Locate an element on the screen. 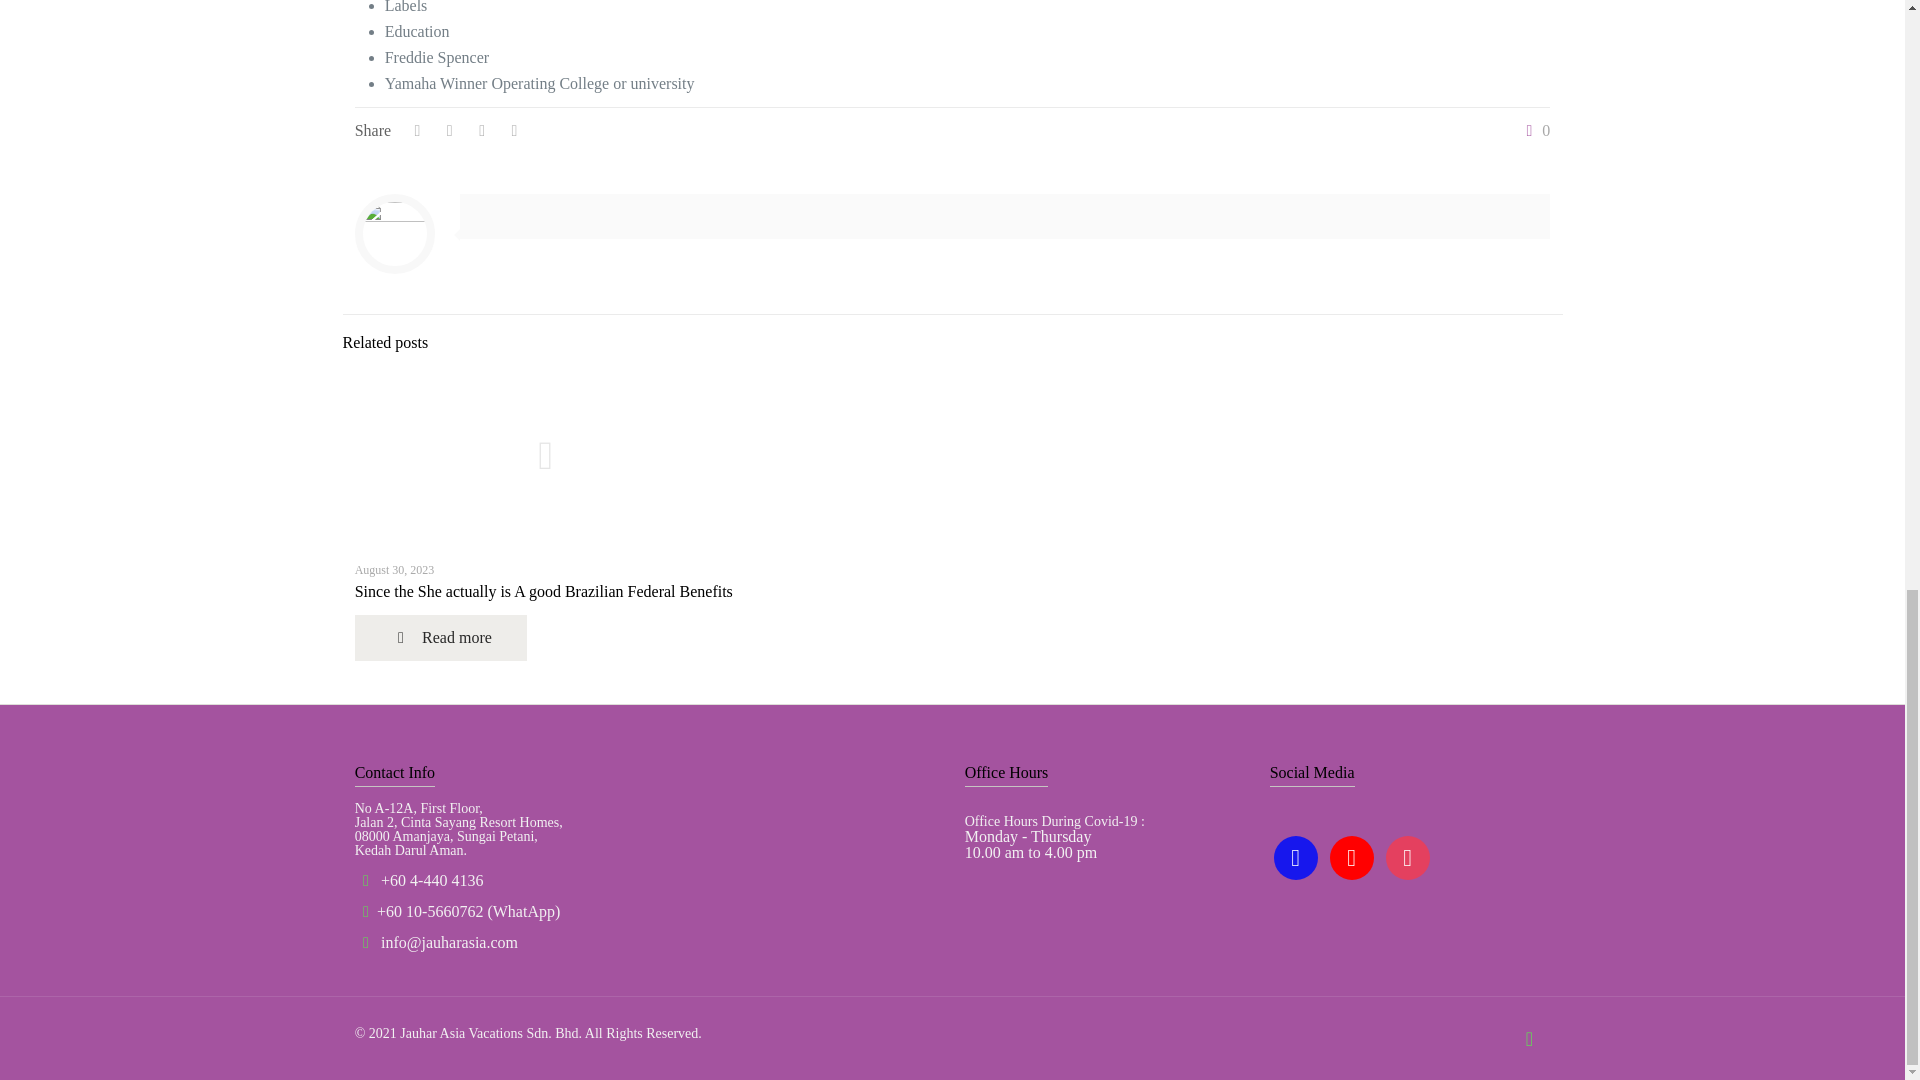  0 is located at coordinates (1534, 131).